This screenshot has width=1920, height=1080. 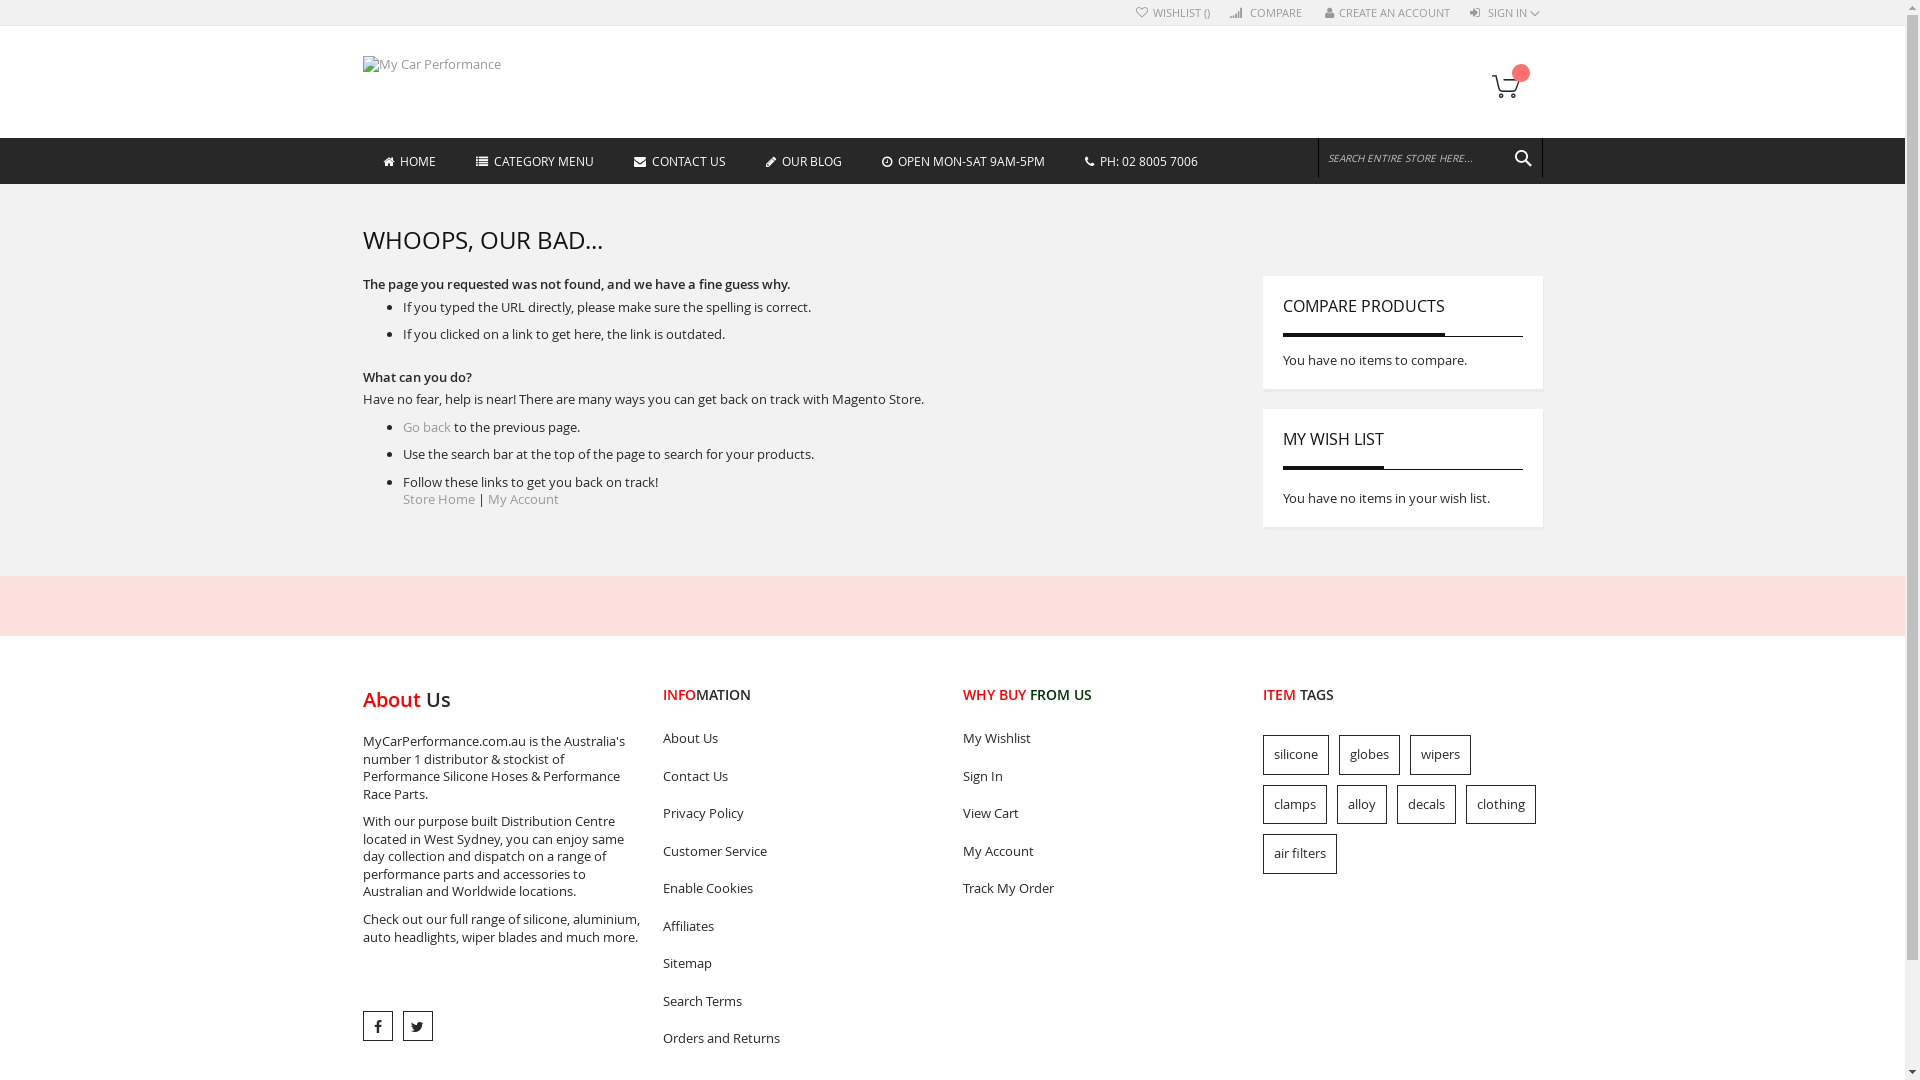 What do you see at coordinates (1102, 852) in the screenshot?
I see `My Account` at bounding box center [1102, 852].